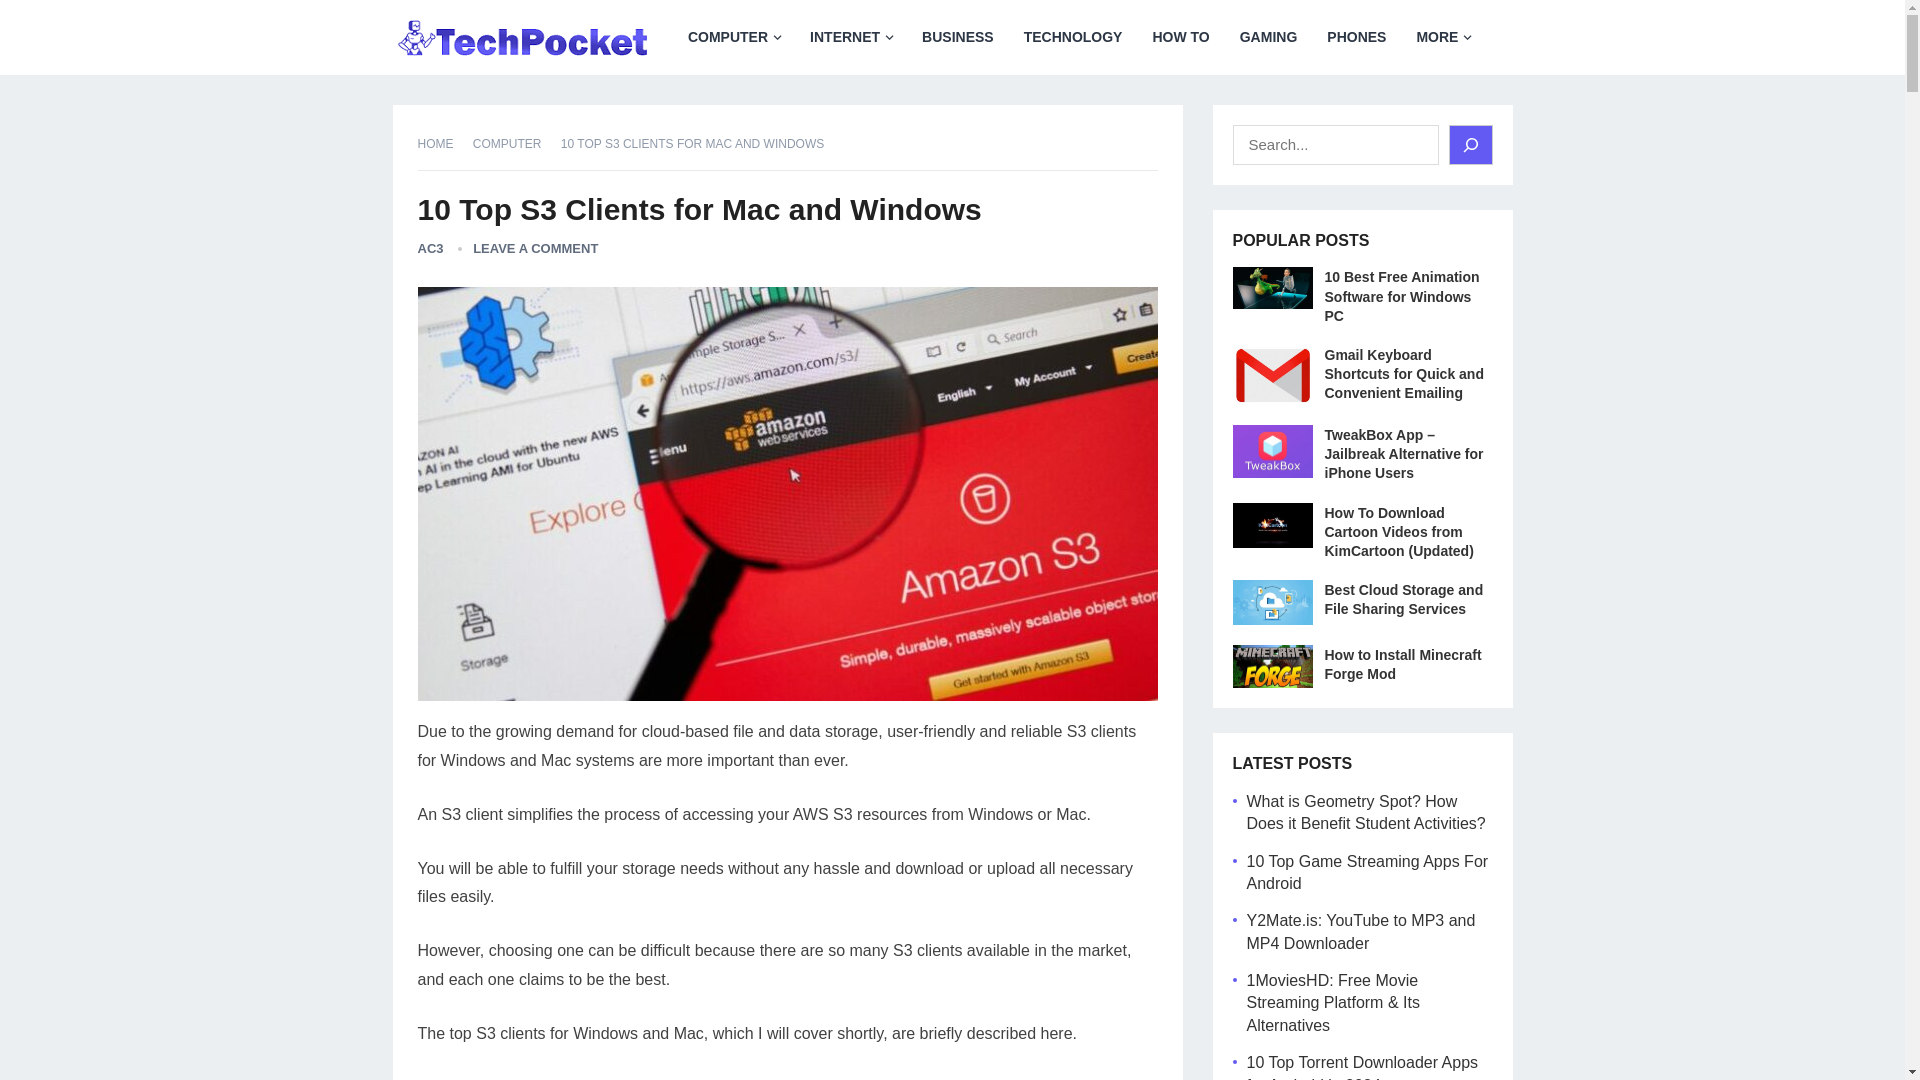 This screenshot has width=1920, height=1080. Describe the element at coordinates (1442, 37) in the screenshot. I see `MORE` at that location.